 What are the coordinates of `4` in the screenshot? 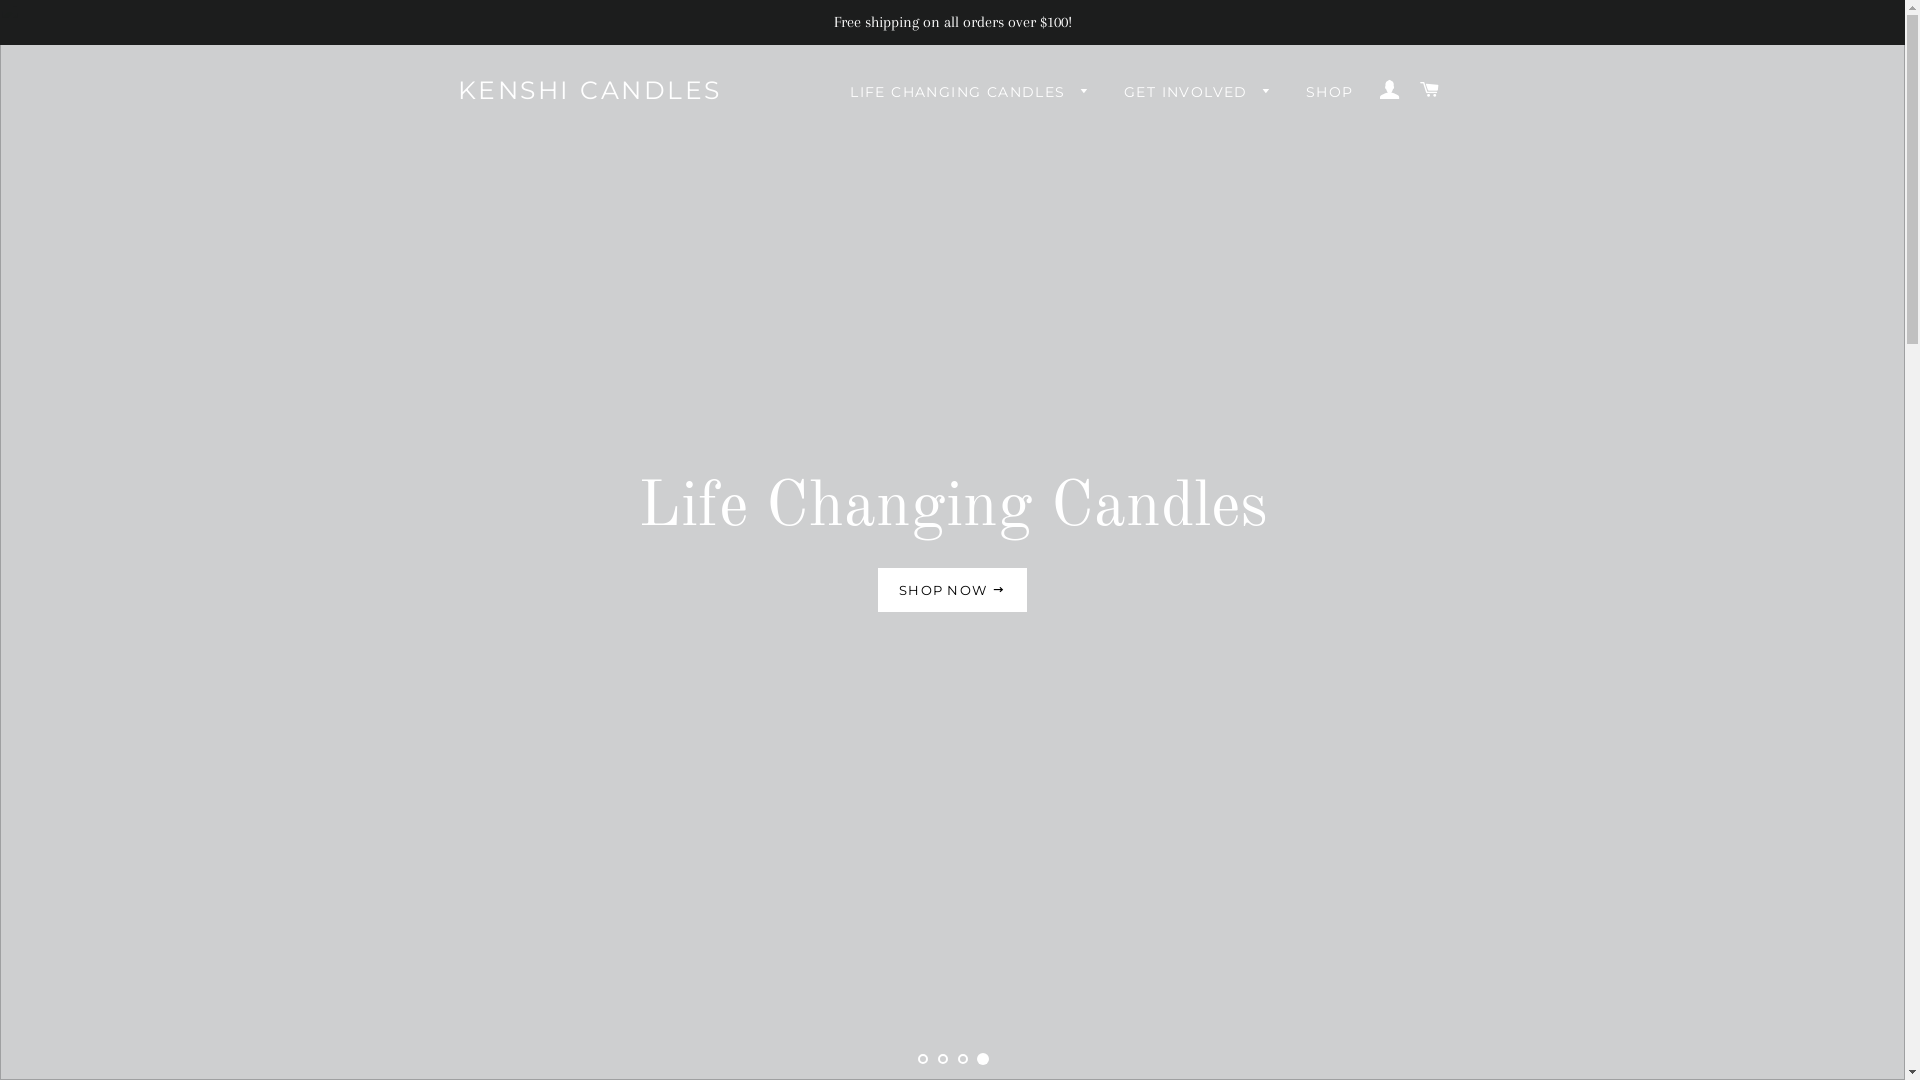 It's located at (982, 1058).